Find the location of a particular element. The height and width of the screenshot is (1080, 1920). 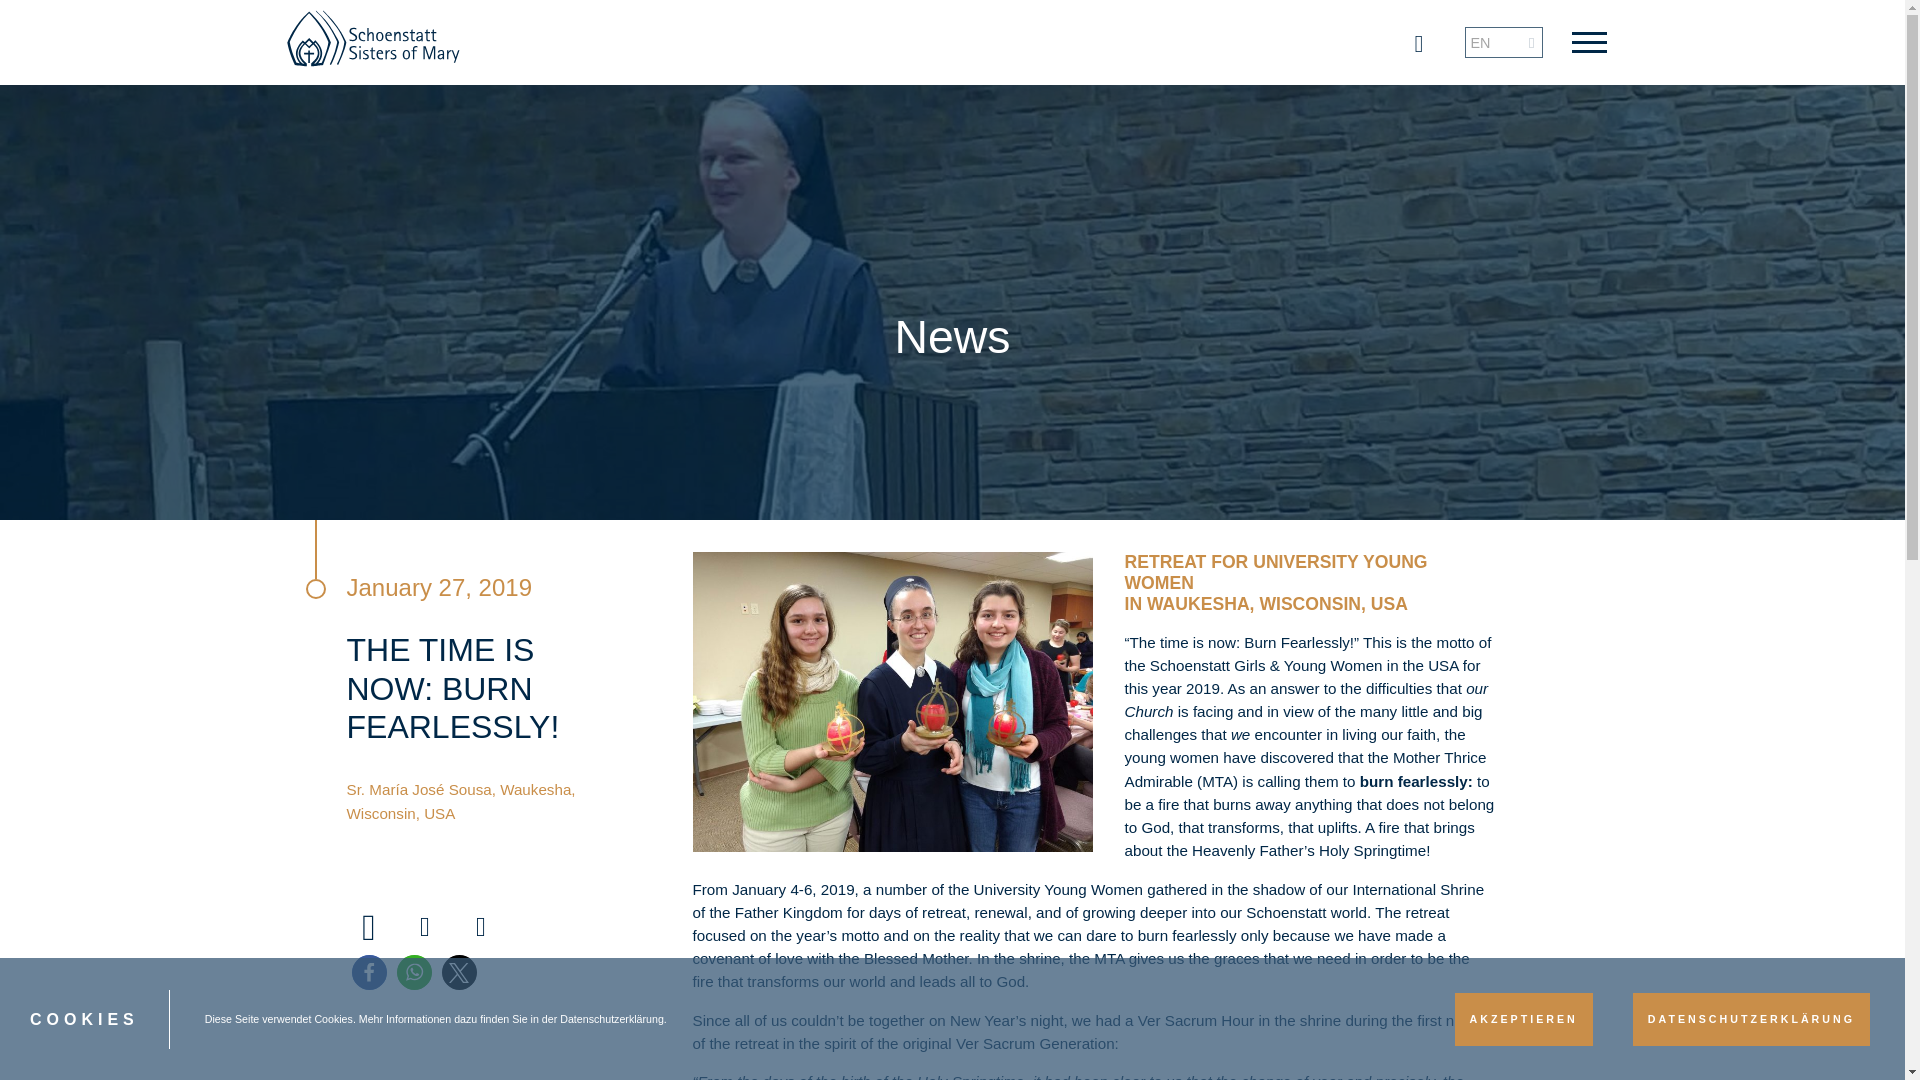

AKZEPTIEREN is located at coordinates (1524, 1019).